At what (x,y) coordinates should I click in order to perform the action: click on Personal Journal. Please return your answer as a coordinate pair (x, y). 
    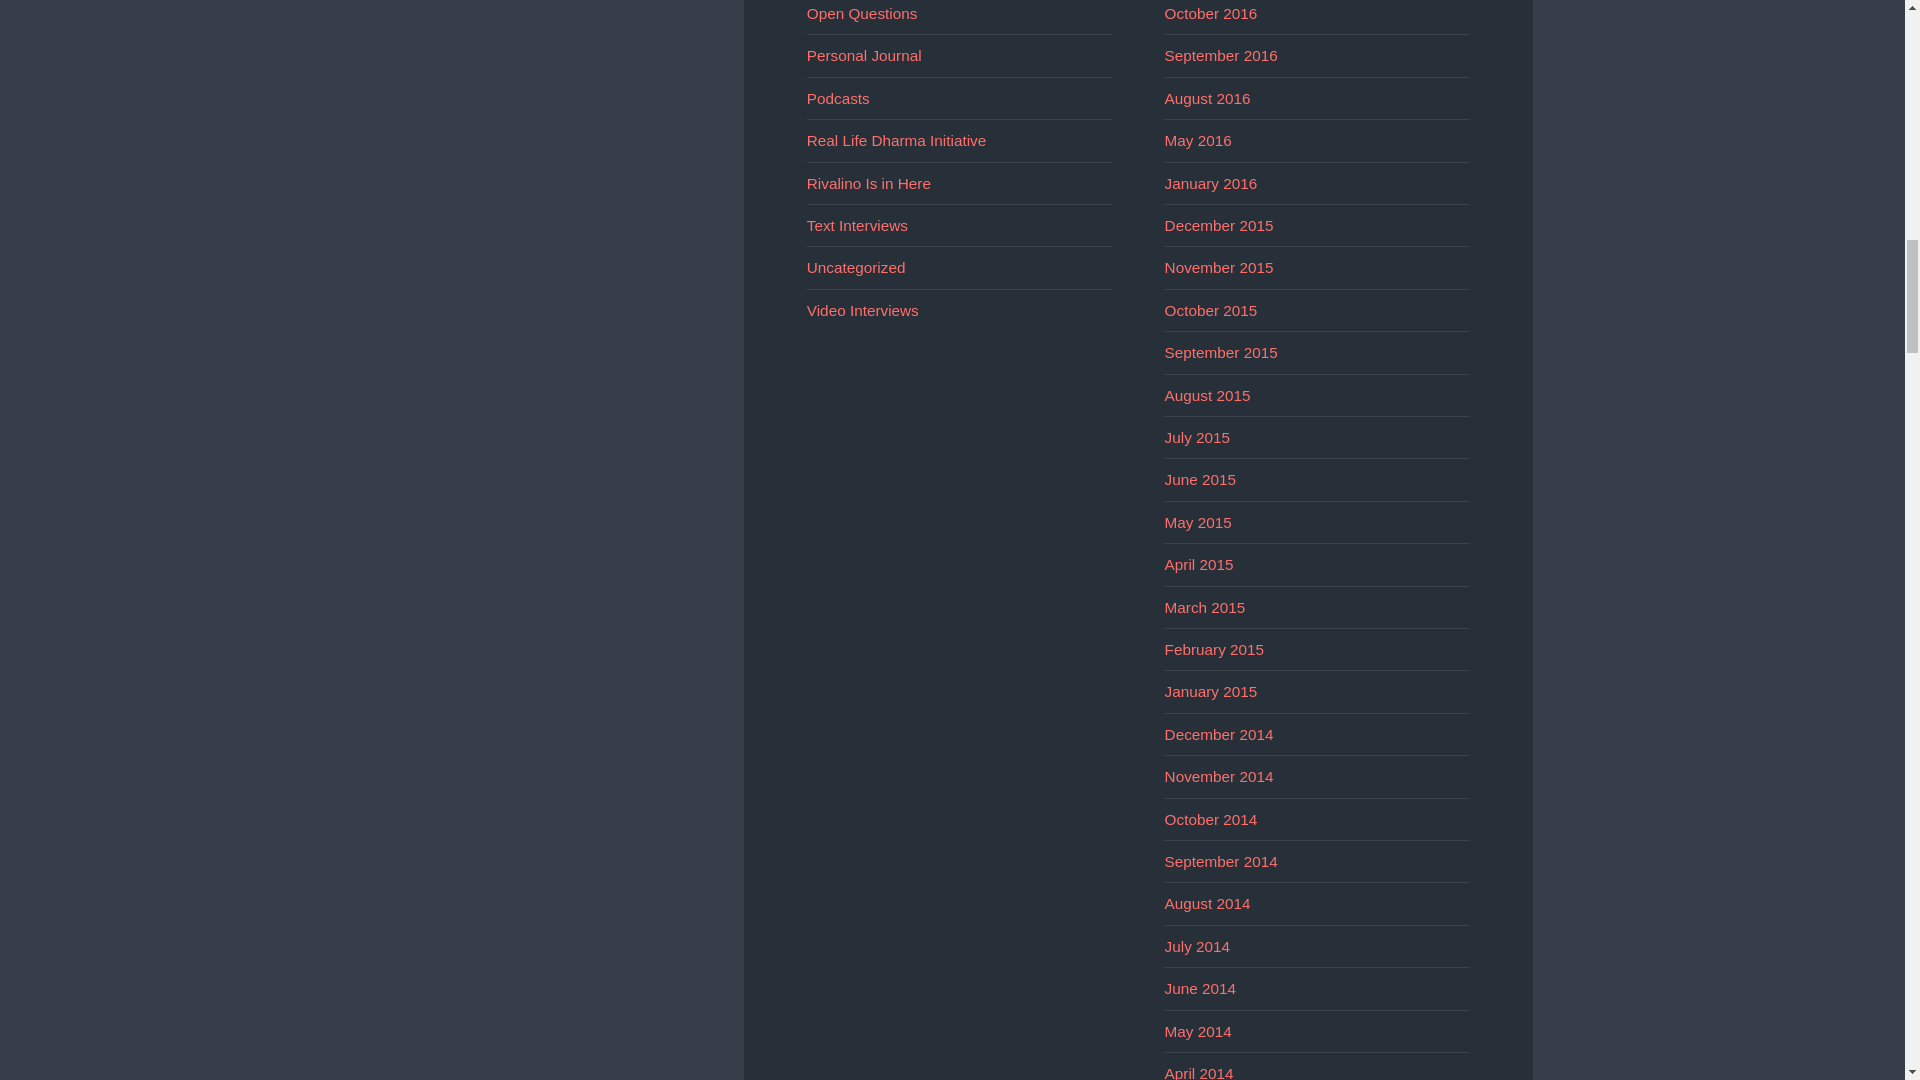
    Looking at the image, I should click on (864, 55).